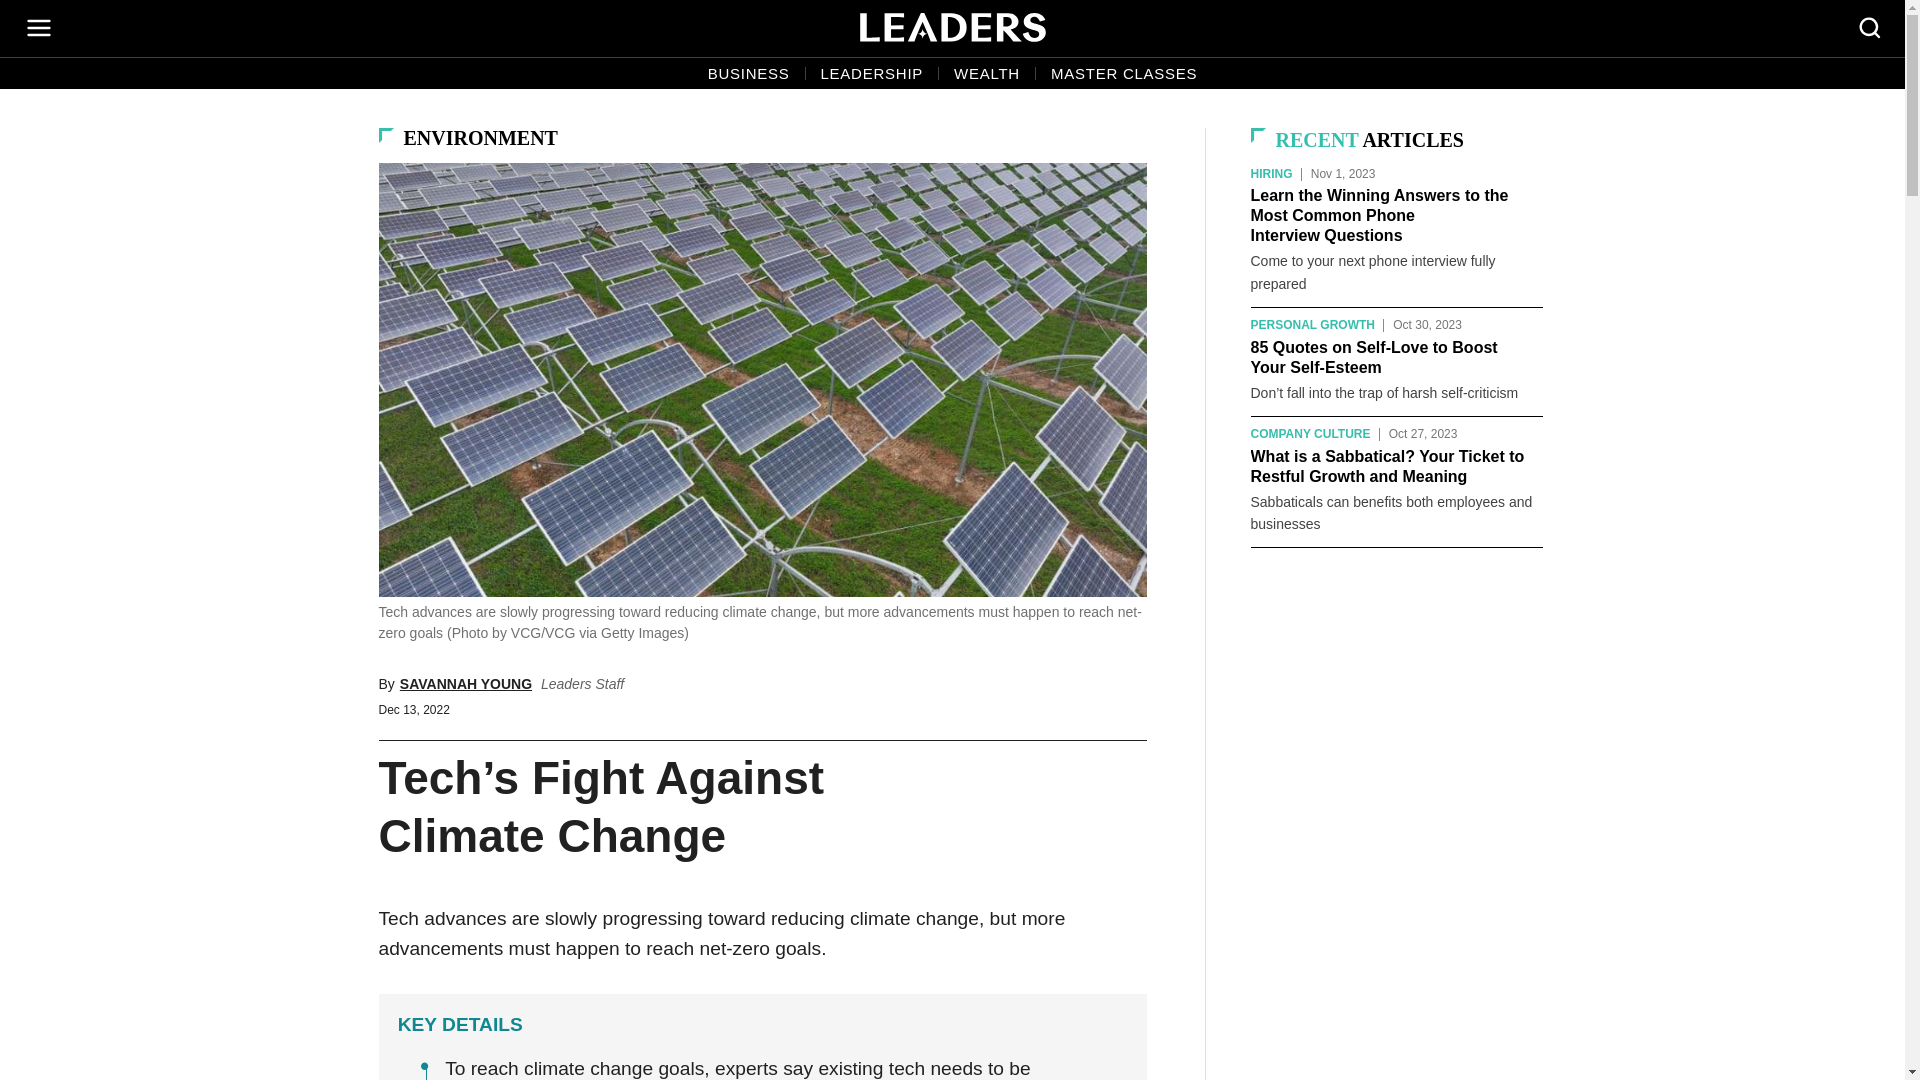 The image size is (1920, 1080). What do you see at coordinates (872, 74) in the screenshot?
I see `LEADERSHIP` at bounding box center [872, 74].